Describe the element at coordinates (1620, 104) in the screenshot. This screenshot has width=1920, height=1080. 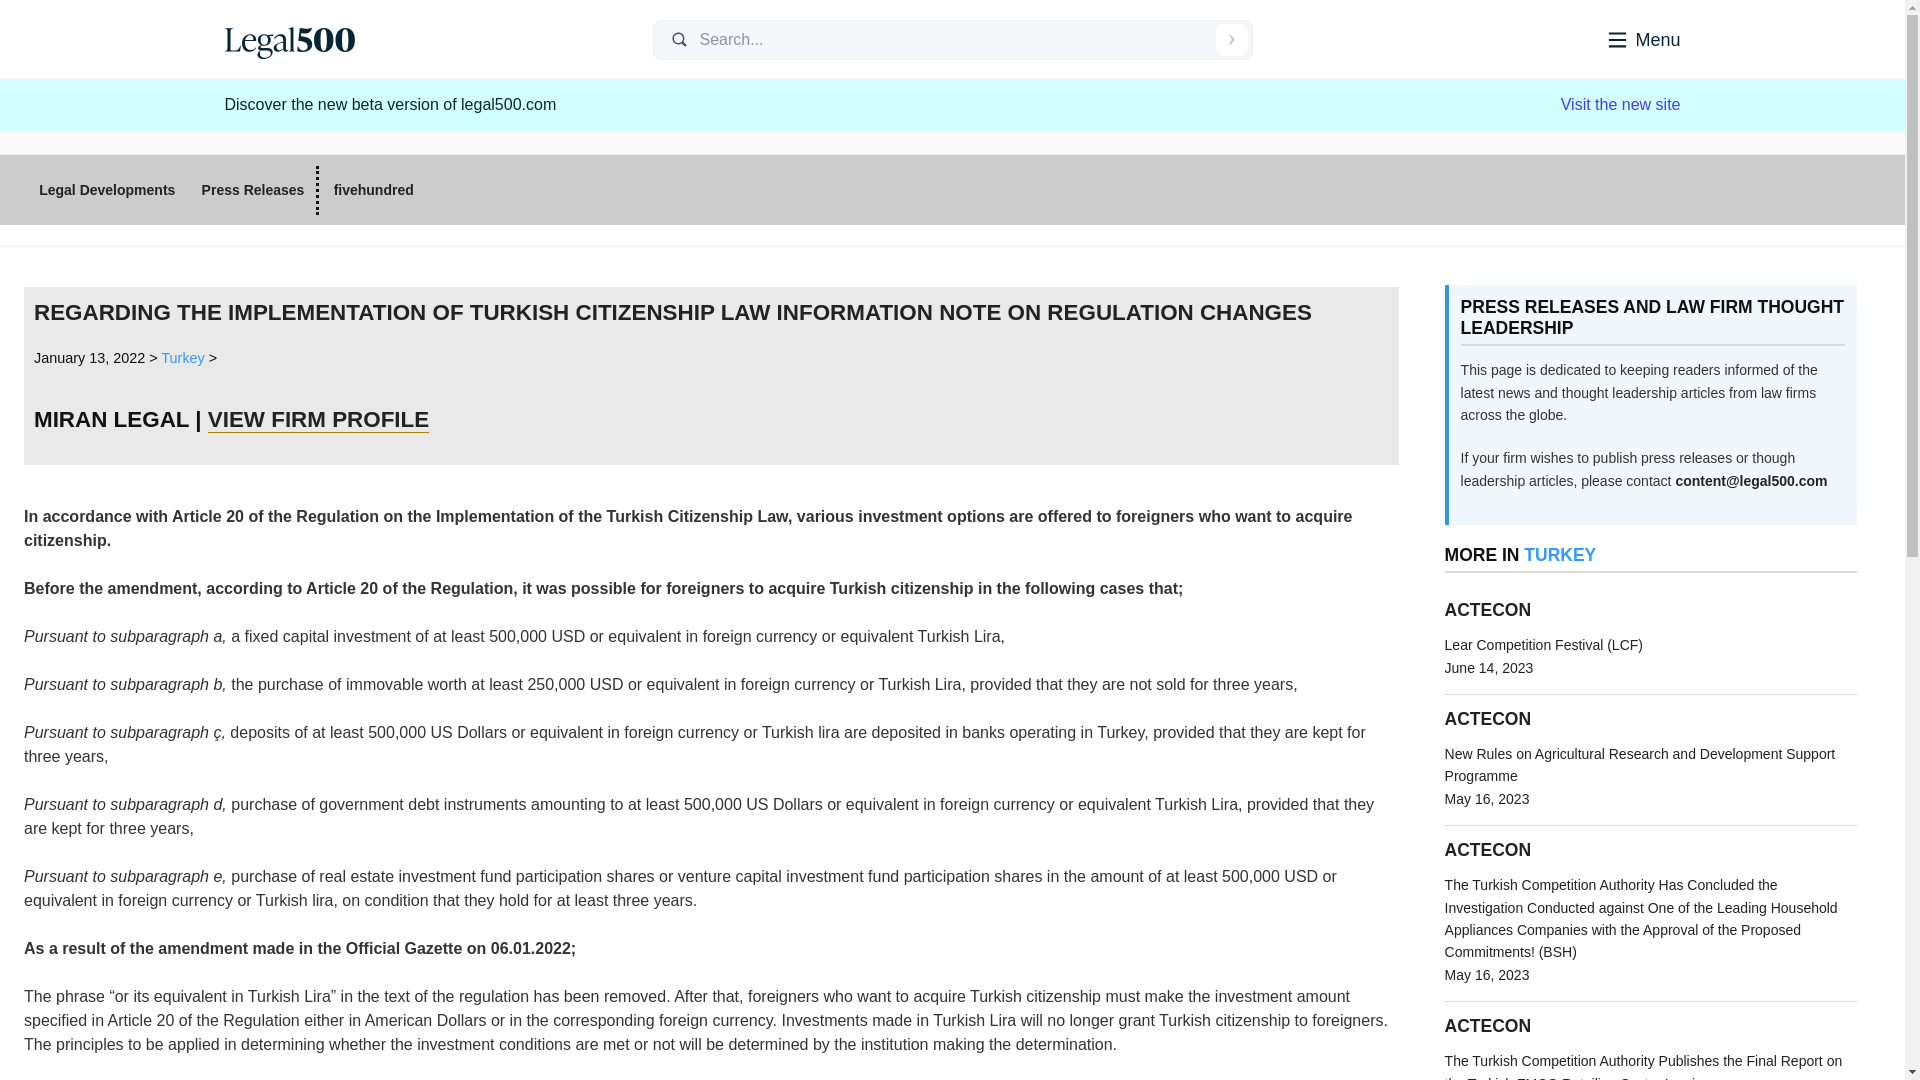
I see `Skip to content` at that location.